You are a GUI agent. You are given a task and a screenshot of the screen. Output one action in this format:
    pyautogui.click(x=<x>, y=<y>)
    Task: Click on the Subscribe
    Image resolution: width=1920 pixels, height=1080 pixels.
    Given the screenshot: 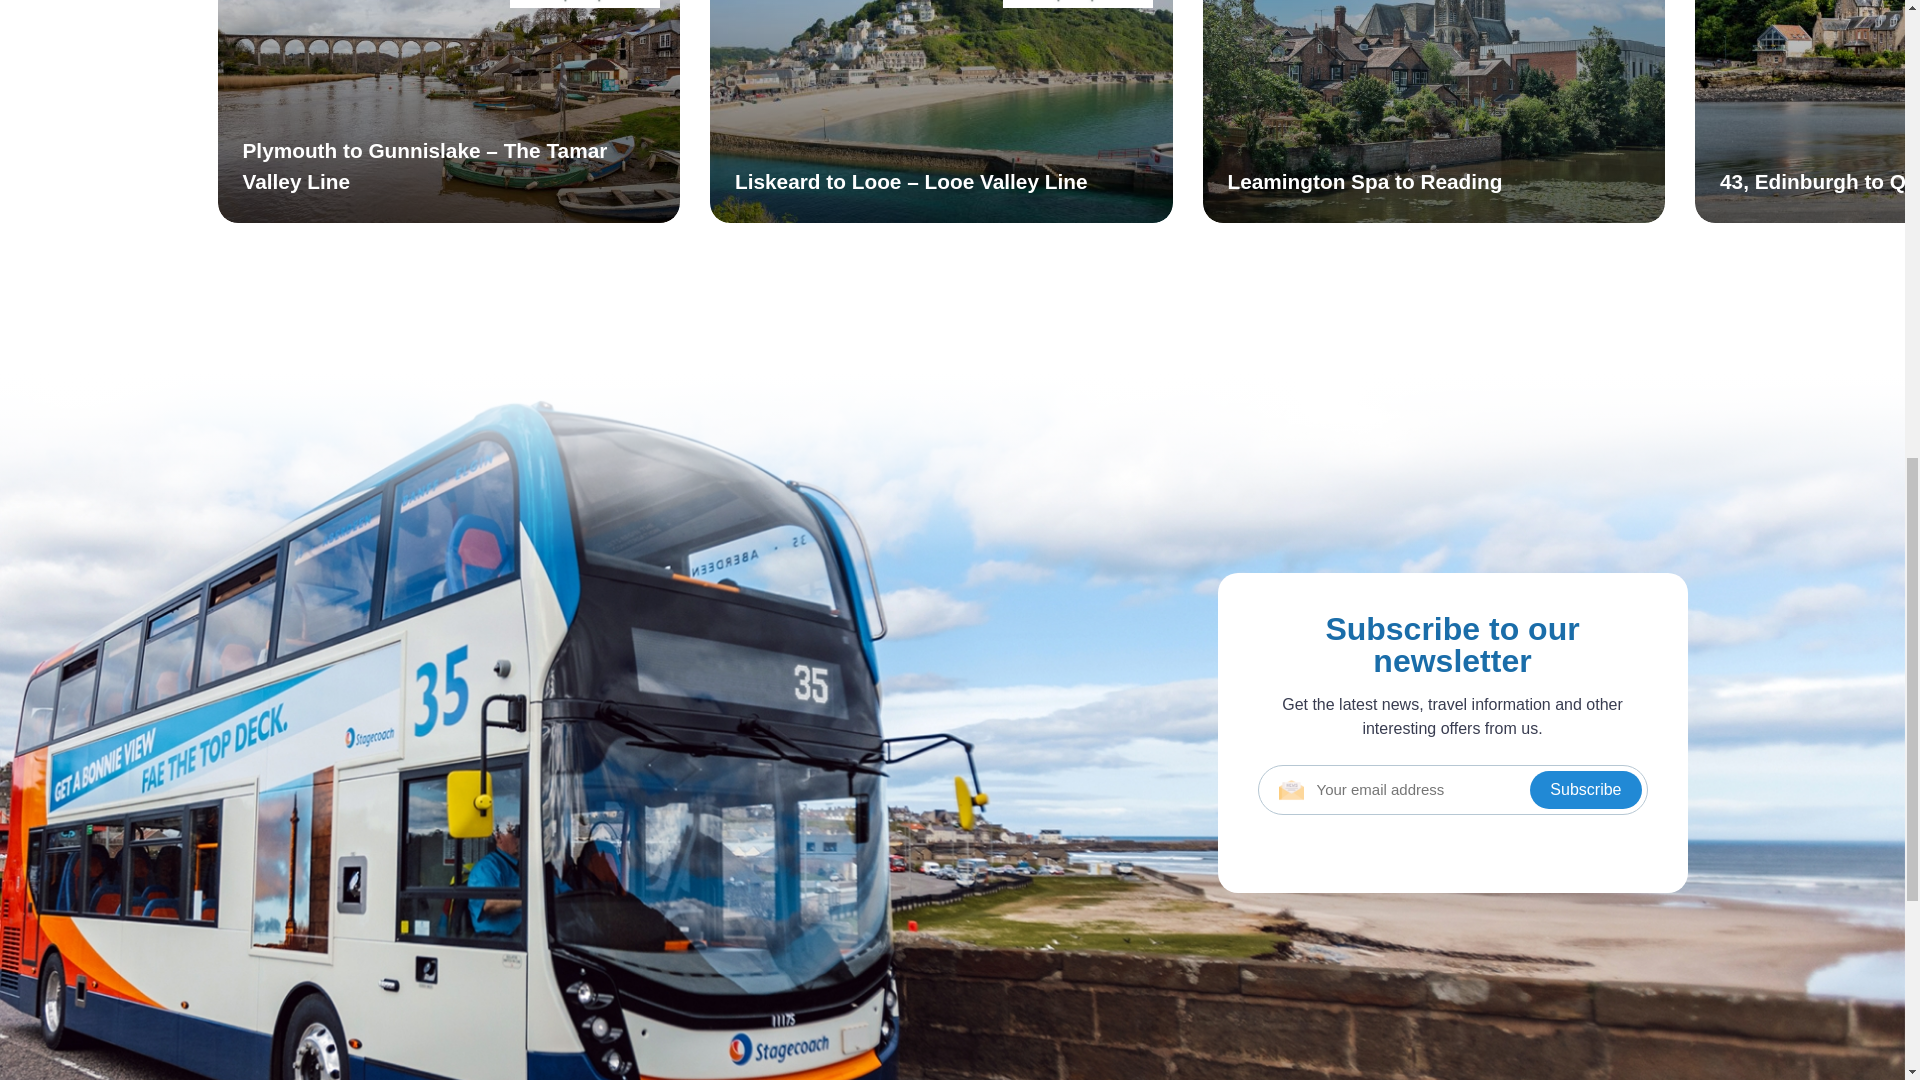 What is the action you would take?
    pyautogui.click(x=1586, y=790)
    